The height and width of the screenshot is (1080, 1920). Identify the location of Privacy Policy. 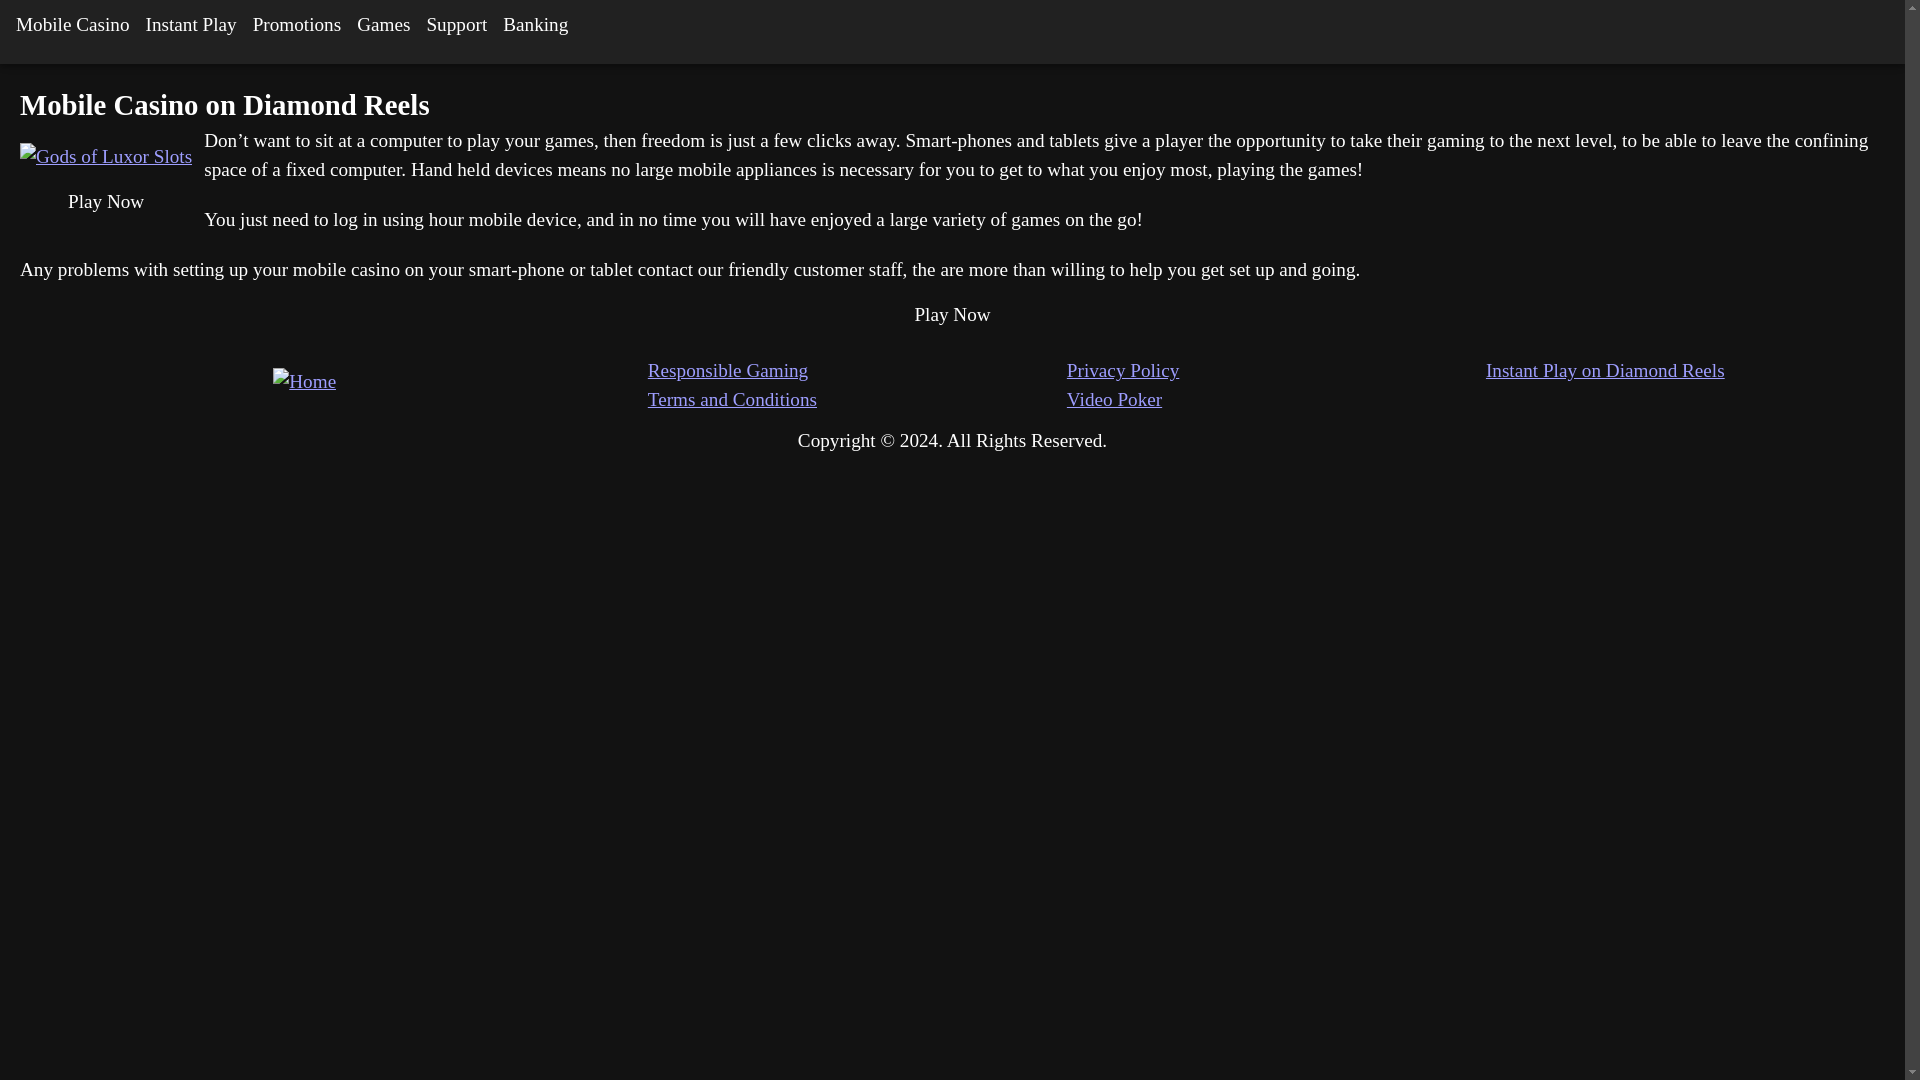
(1276, 371).